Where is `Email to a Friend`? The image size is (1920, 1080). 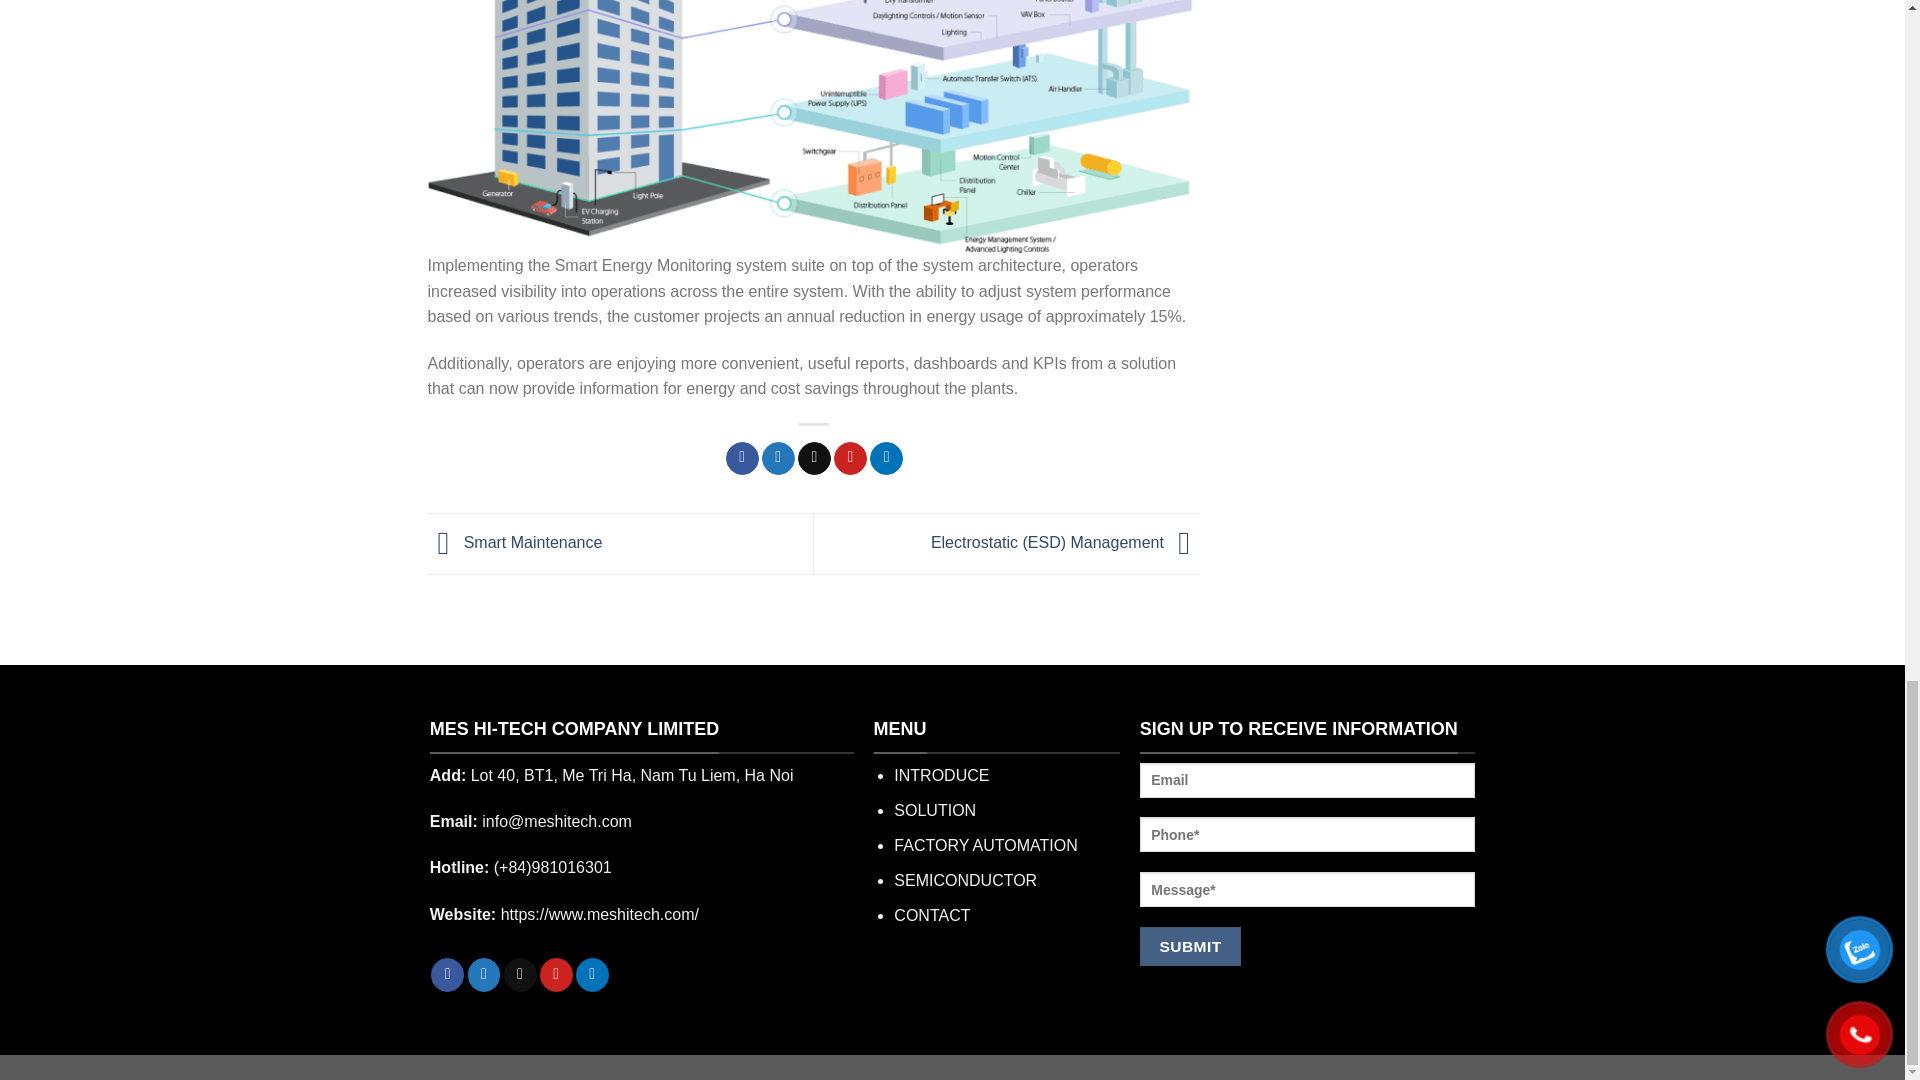
Email to a Friend is located at coordinates (814, 458).